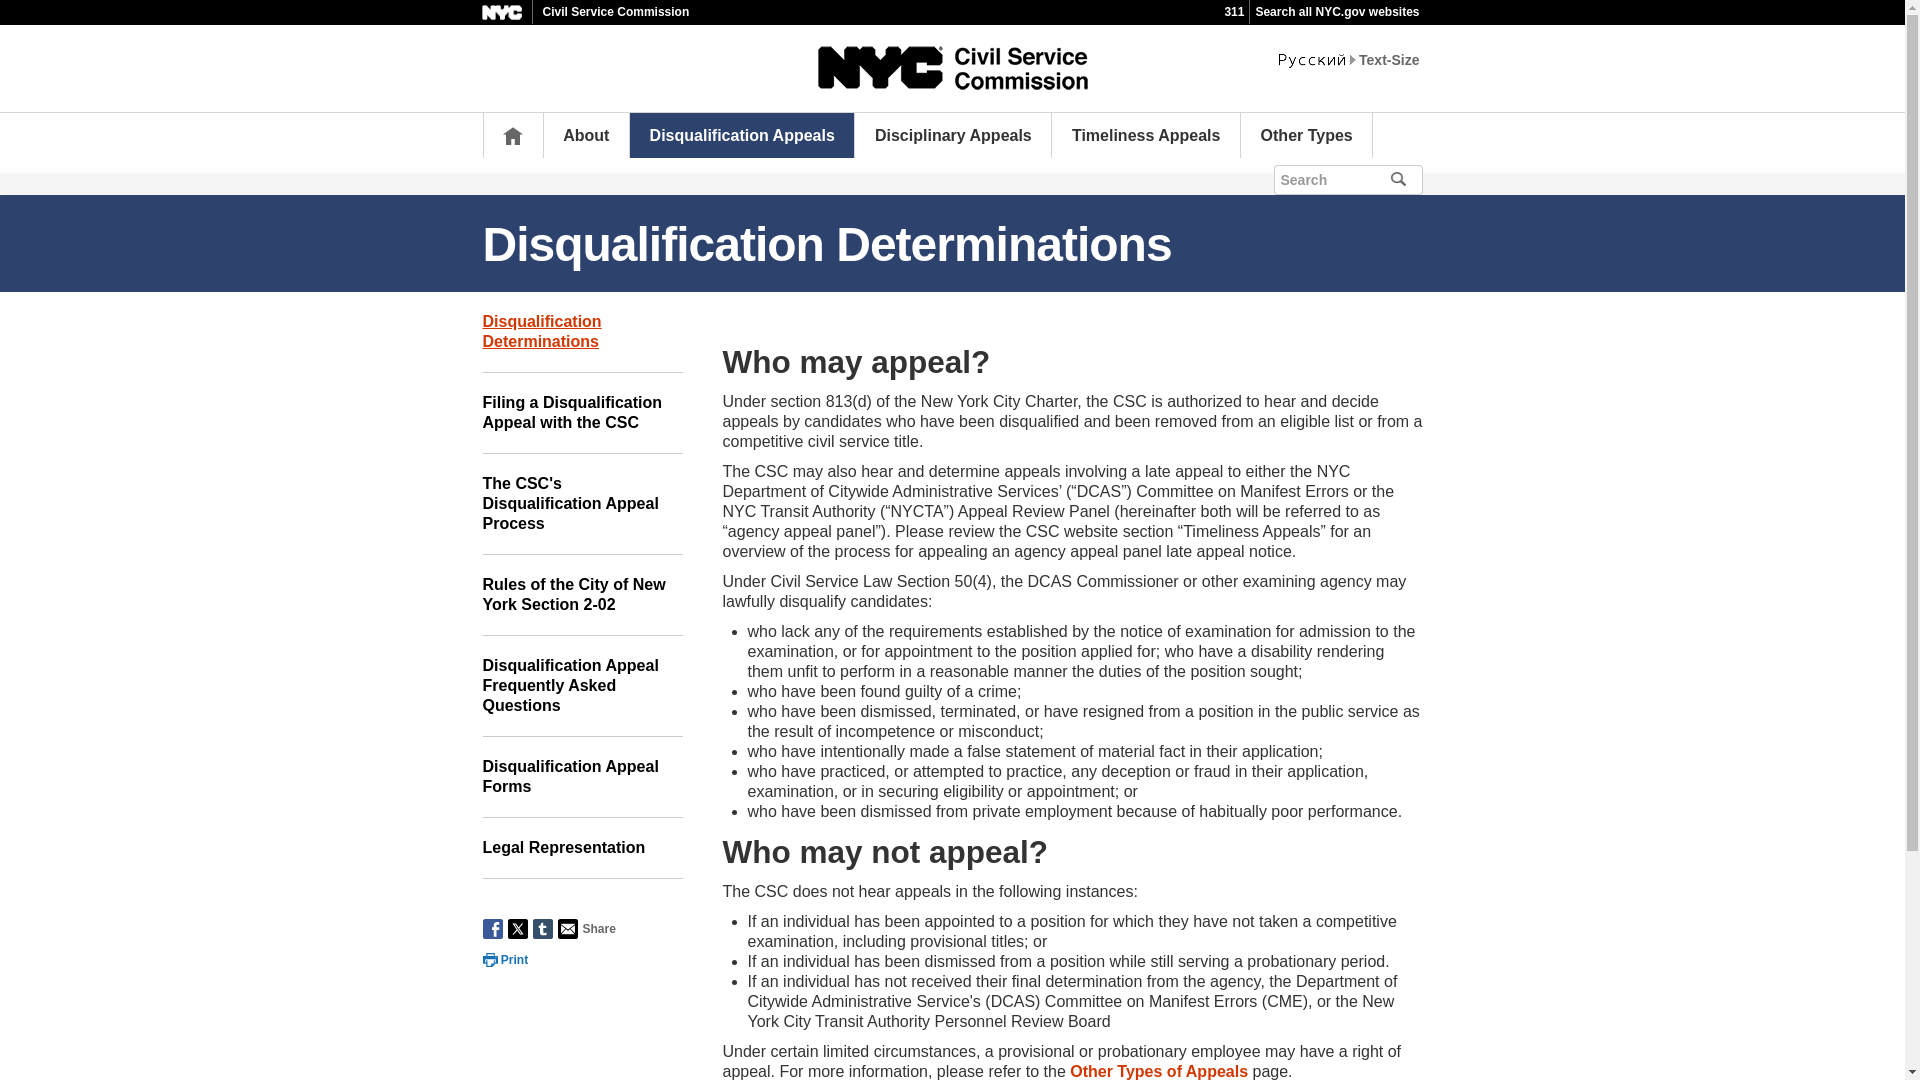 The image size is (1920, 1080). What do you see at coordinates (742, 135) in the screenshot?
I see `Disqualification Appeals` at bounding box center [742, 135].